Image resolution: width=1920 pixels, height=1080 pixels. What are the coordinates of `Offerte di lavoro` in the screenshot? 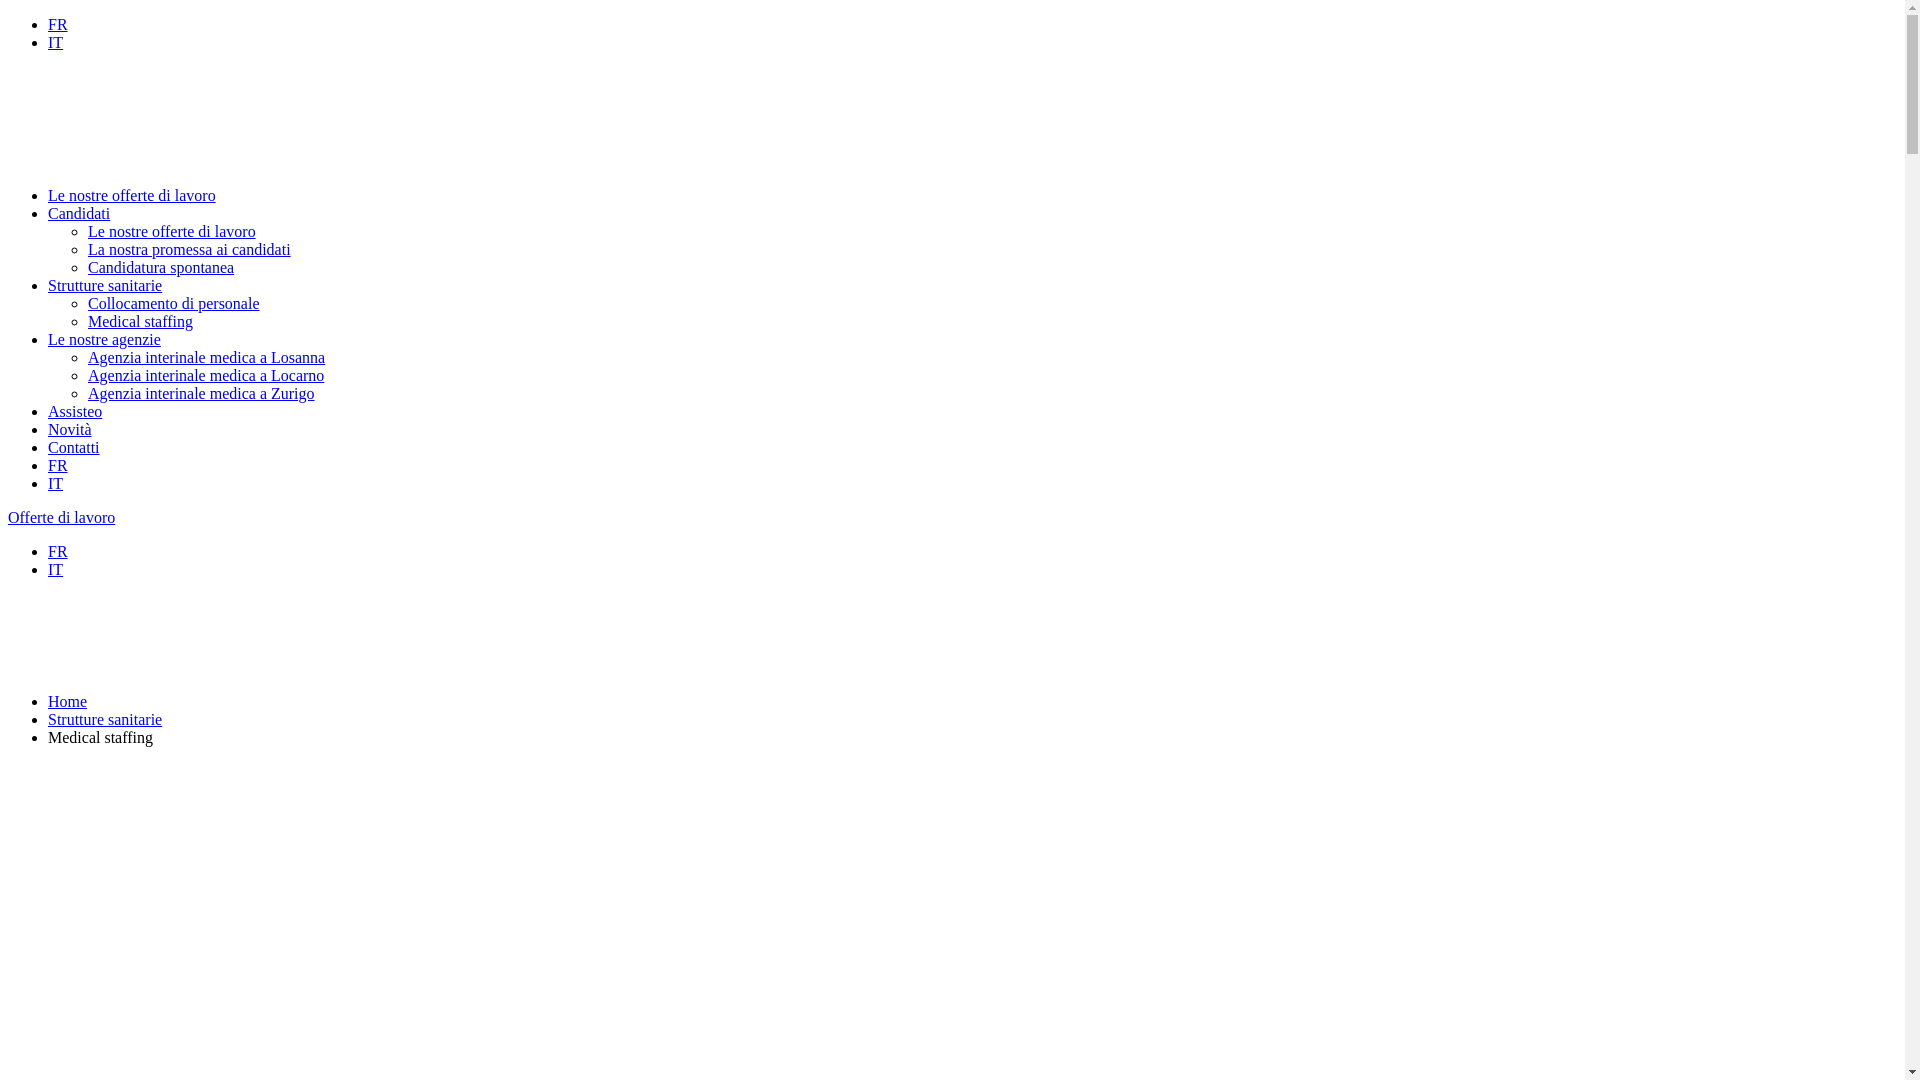 It's located at (62, 517).